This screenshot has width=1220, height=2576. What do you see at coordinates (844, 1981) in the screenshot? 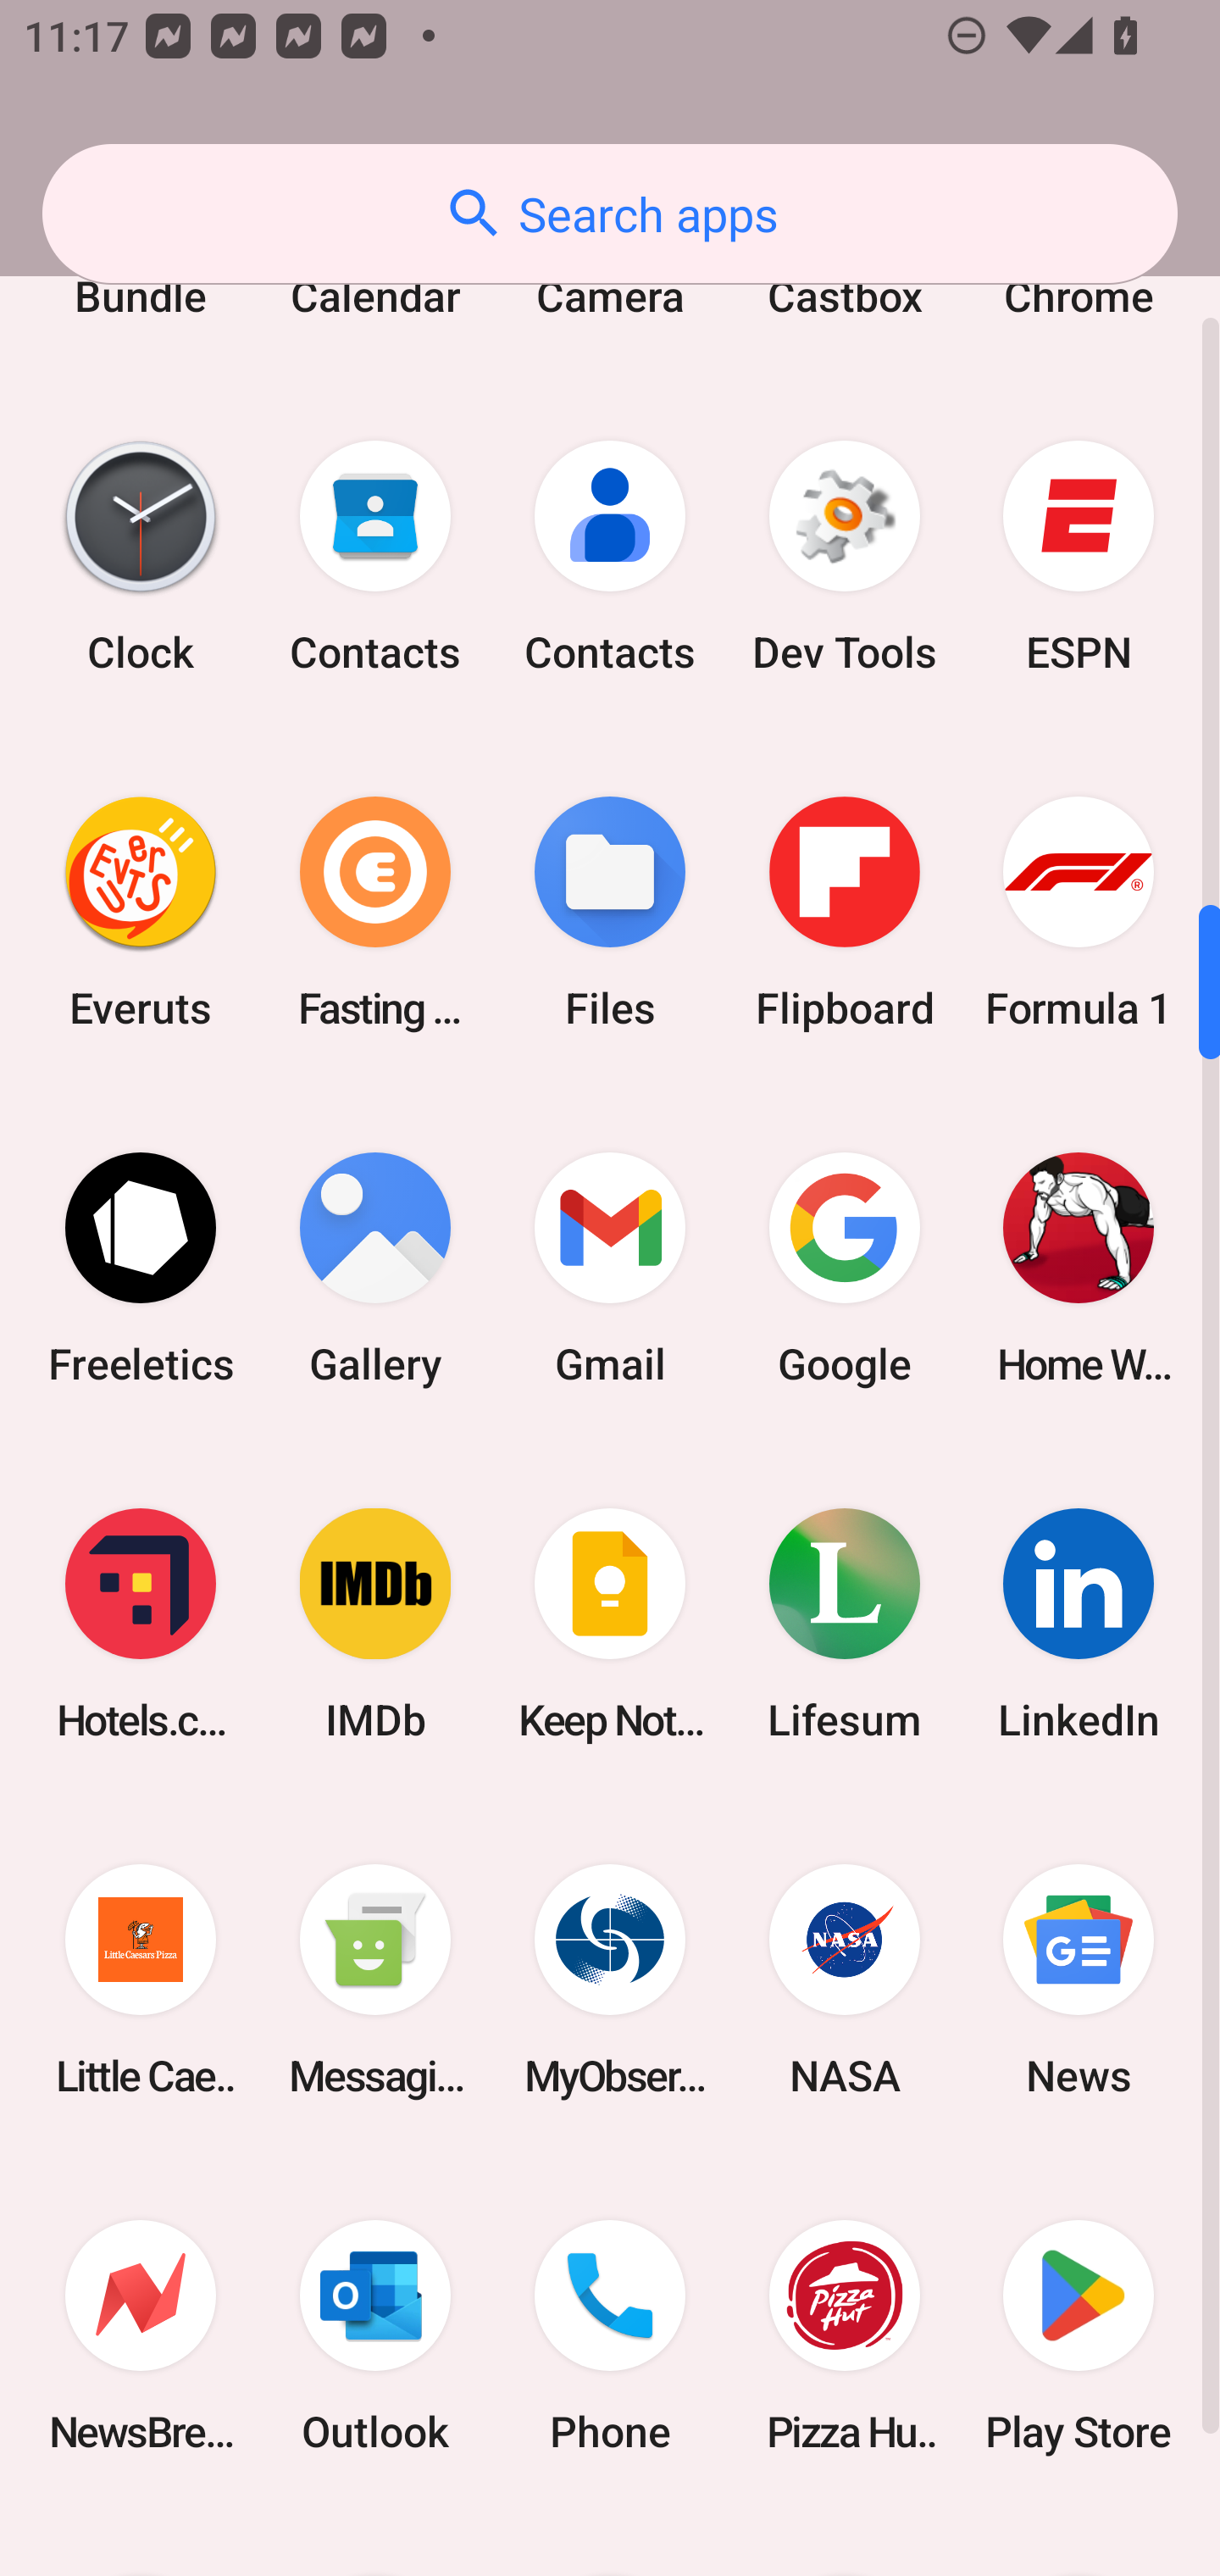
I see `NASA` at bounding box center [844, 1981].